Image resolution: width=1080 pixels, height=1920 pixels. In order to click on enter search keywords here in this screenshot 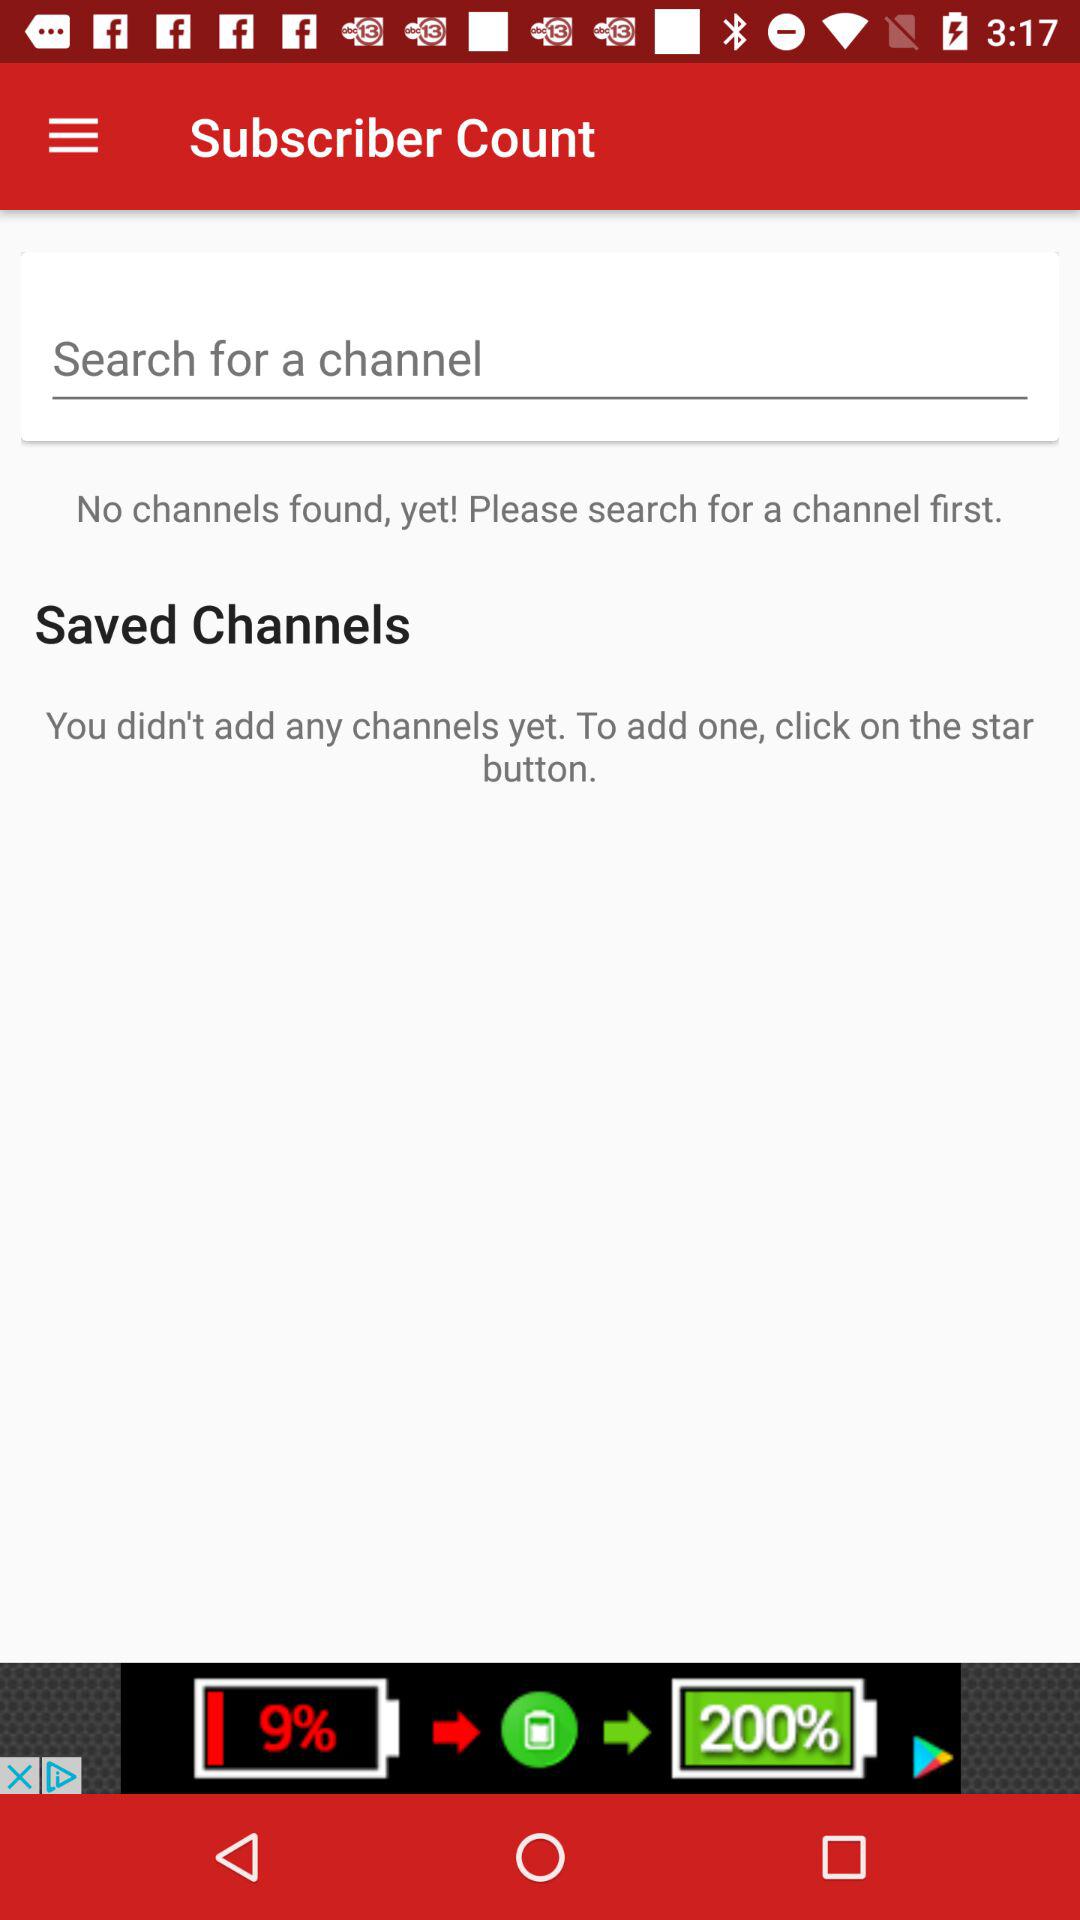, I will do `click(540, 360)`.